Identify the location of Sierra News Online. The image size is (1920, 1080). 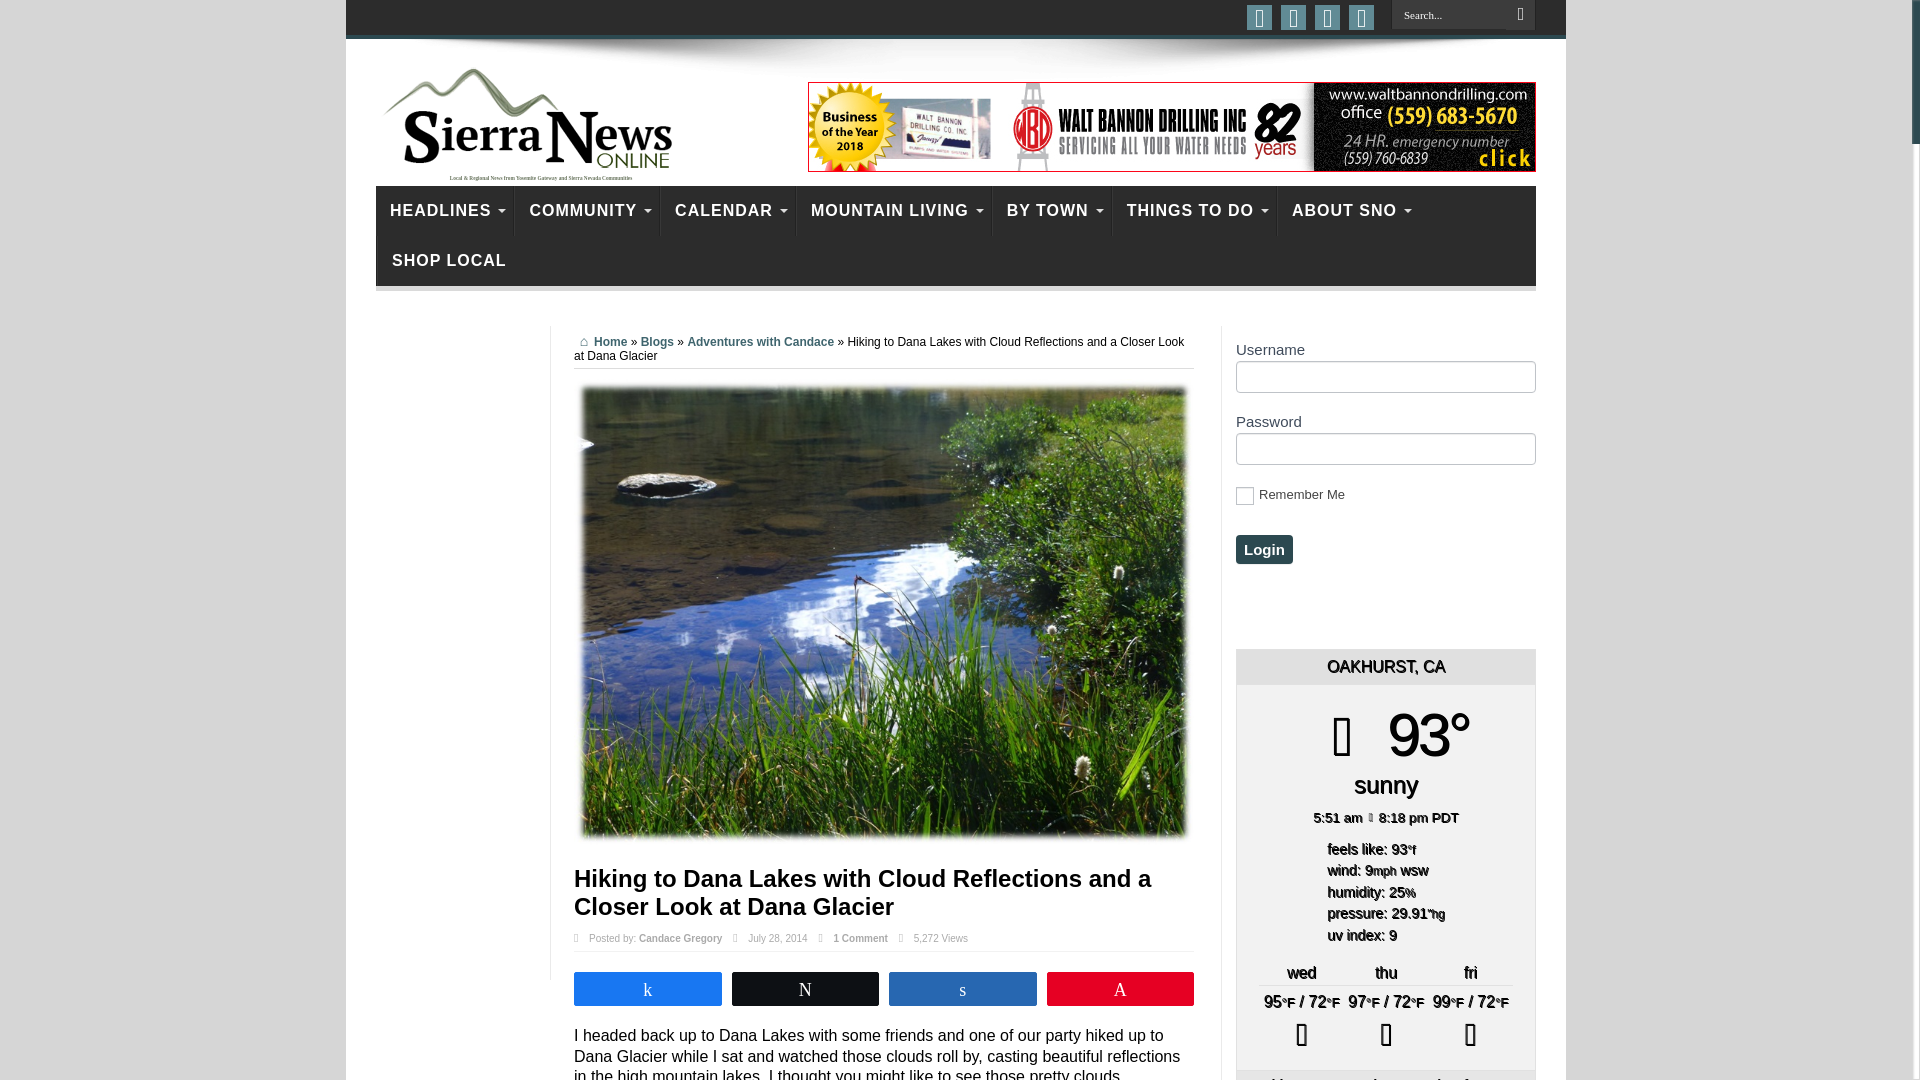
(536, 160).